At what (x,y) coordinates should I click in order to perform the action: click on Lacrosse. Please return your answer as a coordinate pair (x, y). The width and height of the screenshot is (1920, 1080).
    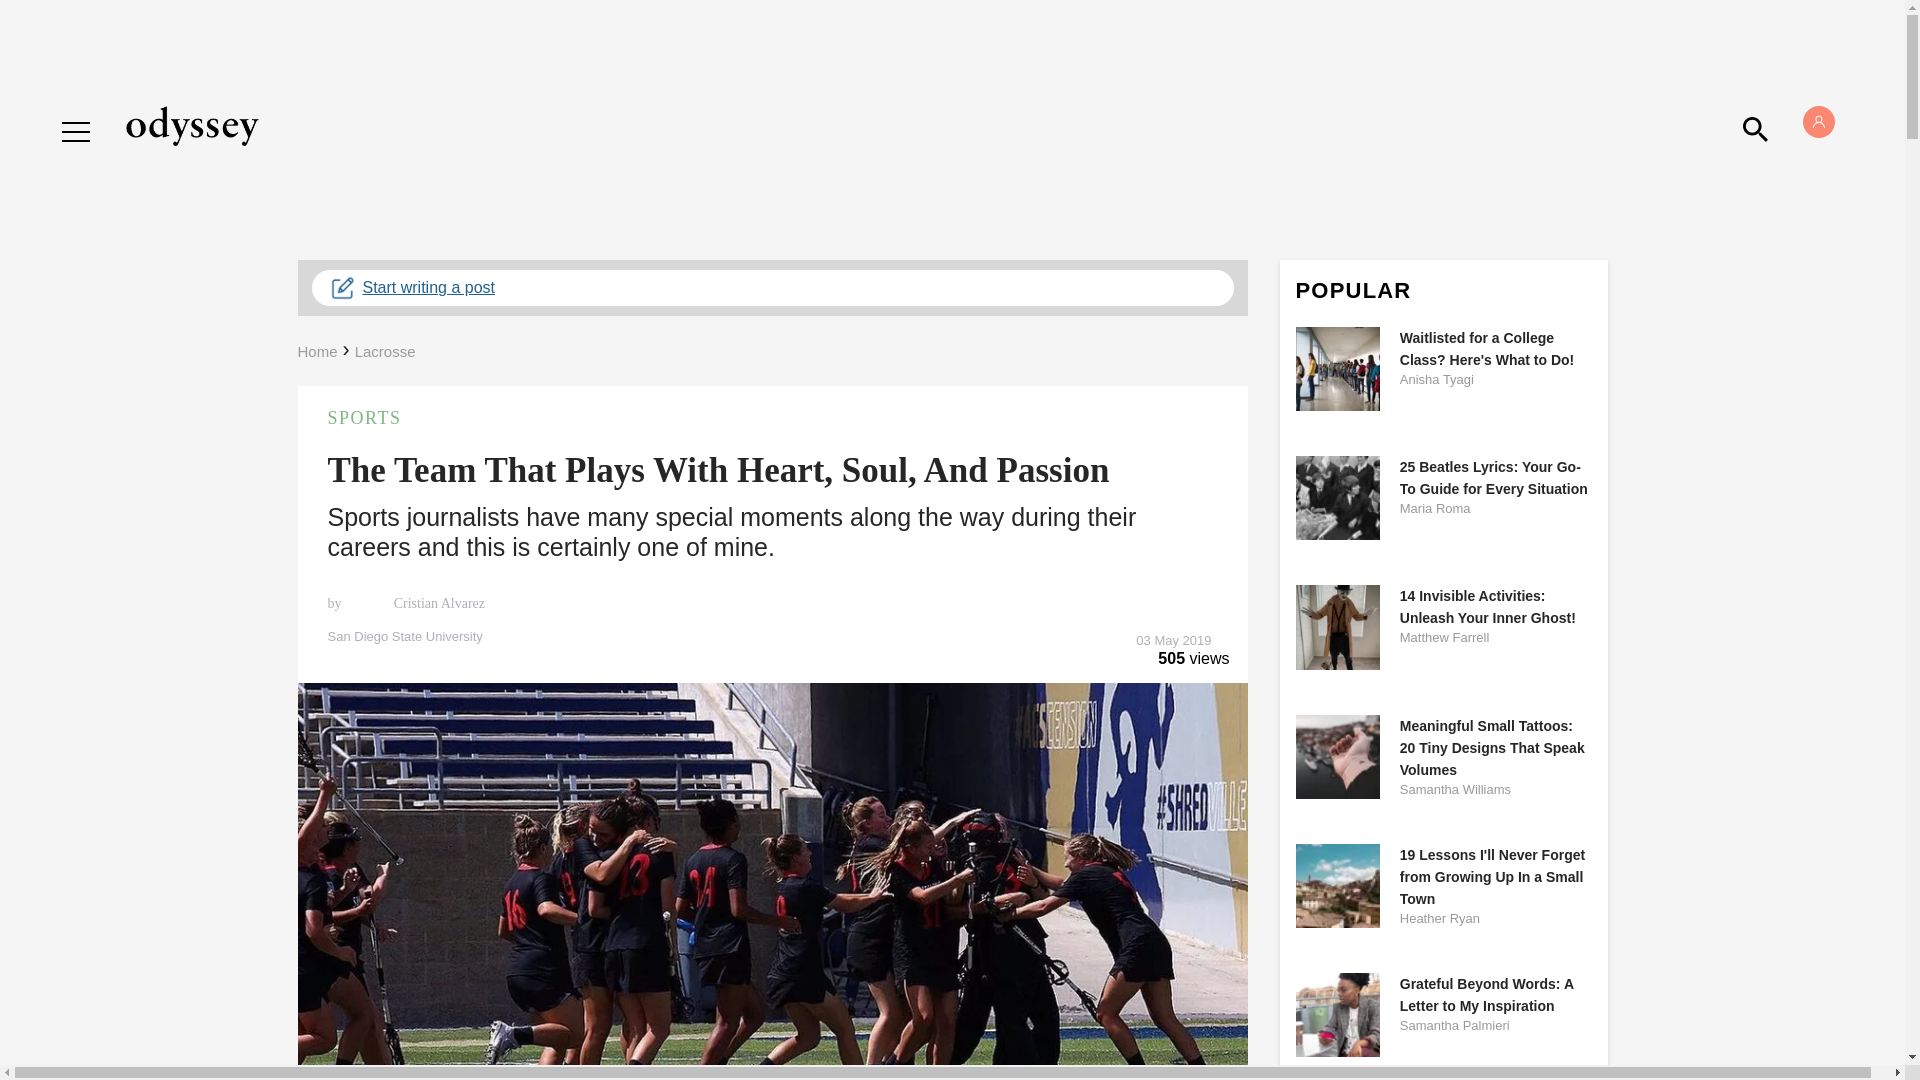
    Looking at the image, I should click on (386, 351).